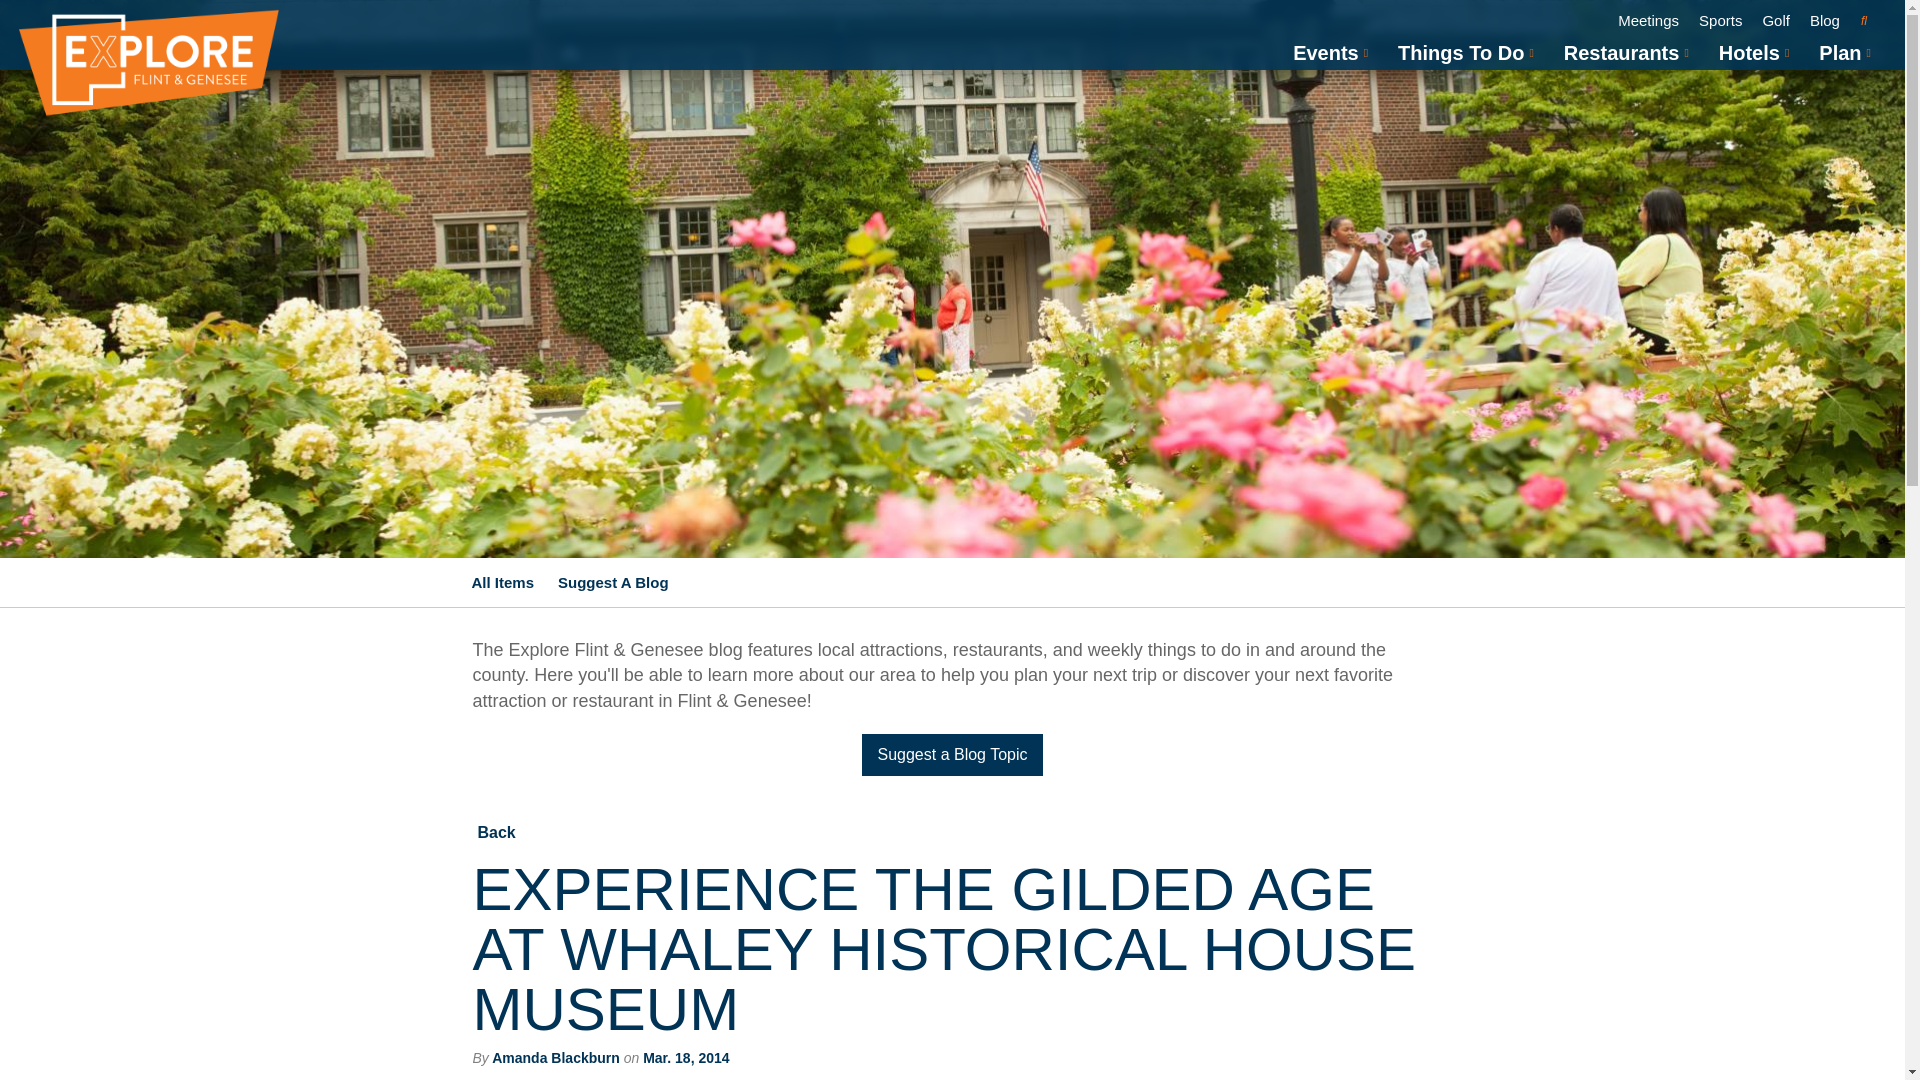 The height and width of the screenshot is (1080, 1920). Describe the element at coordinates (1622, 52) in the screenshot. I see `Restaurants` at that location.